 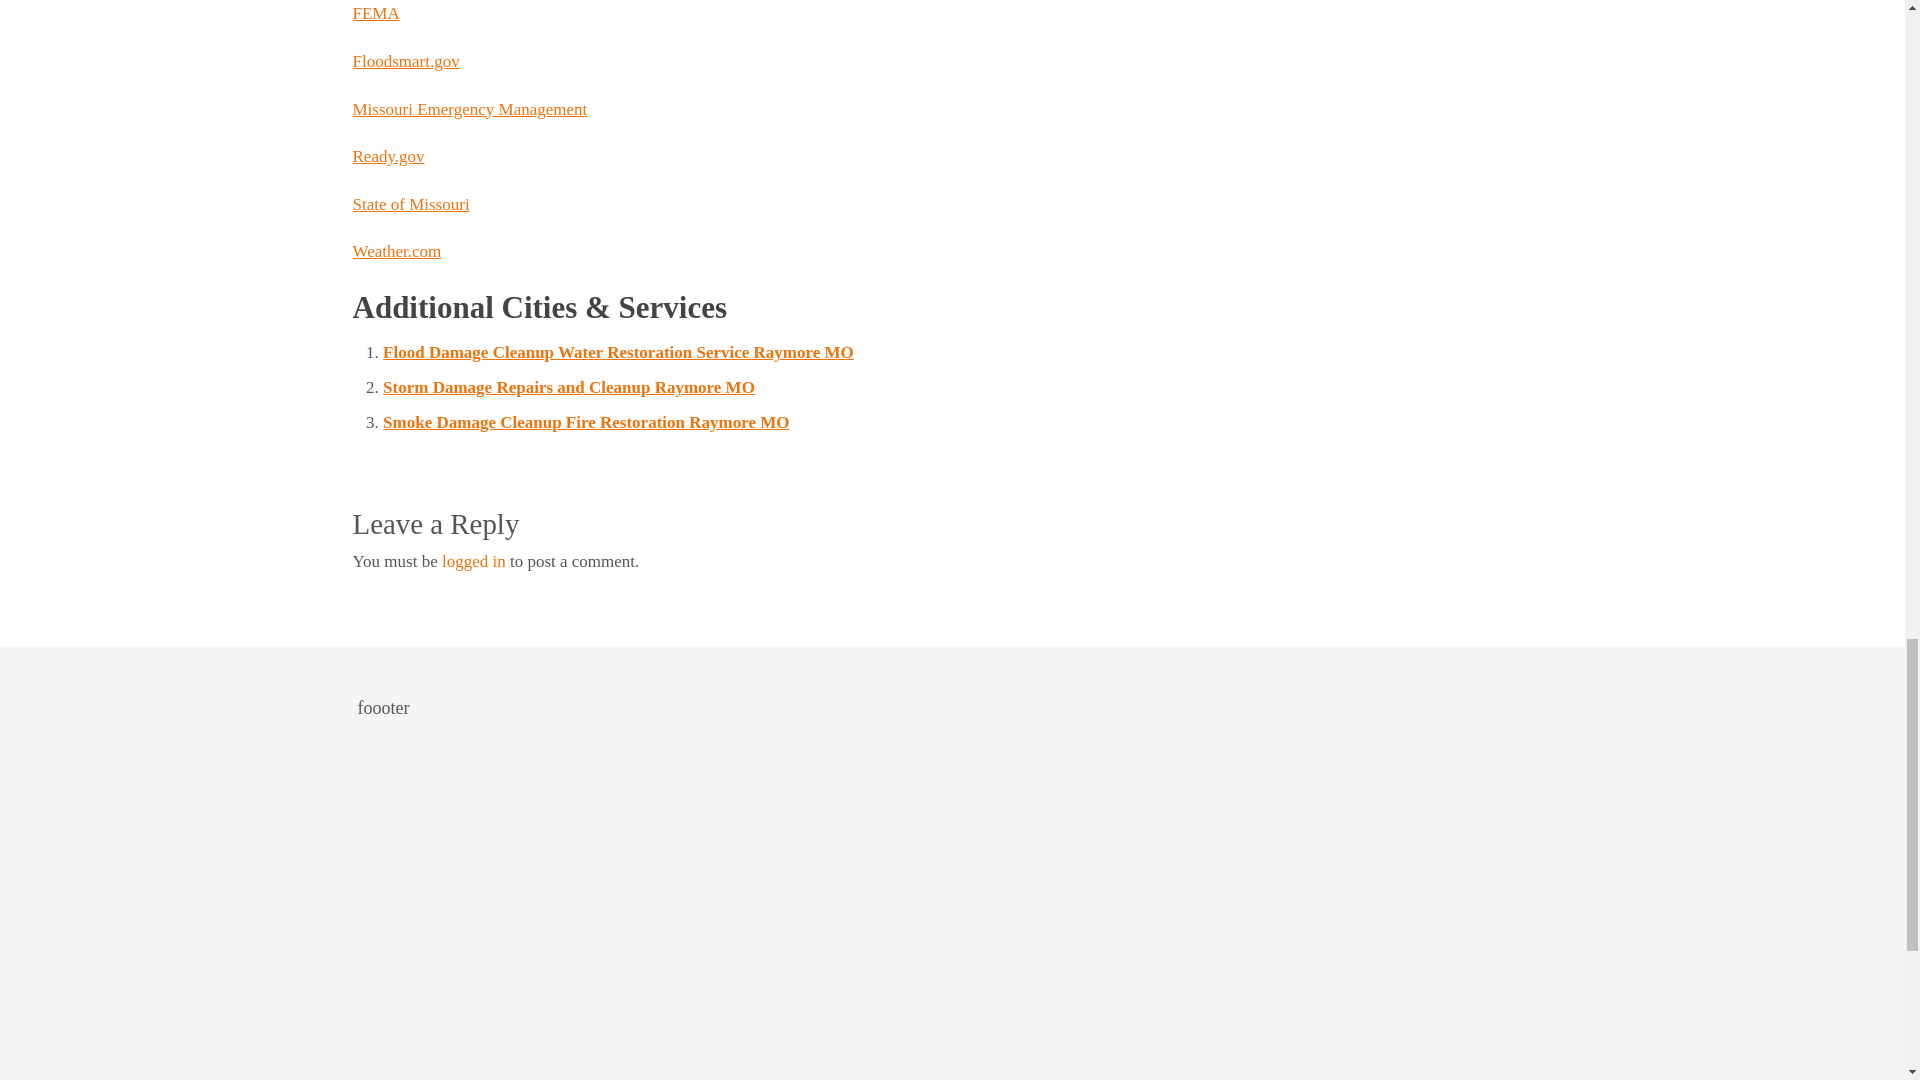 What do you see at coordinates (618, 352) in the screenshot?
I see `Flood Damage Cleanup Water Restoration Service Raymore MO` at bounding box center [618, 352].